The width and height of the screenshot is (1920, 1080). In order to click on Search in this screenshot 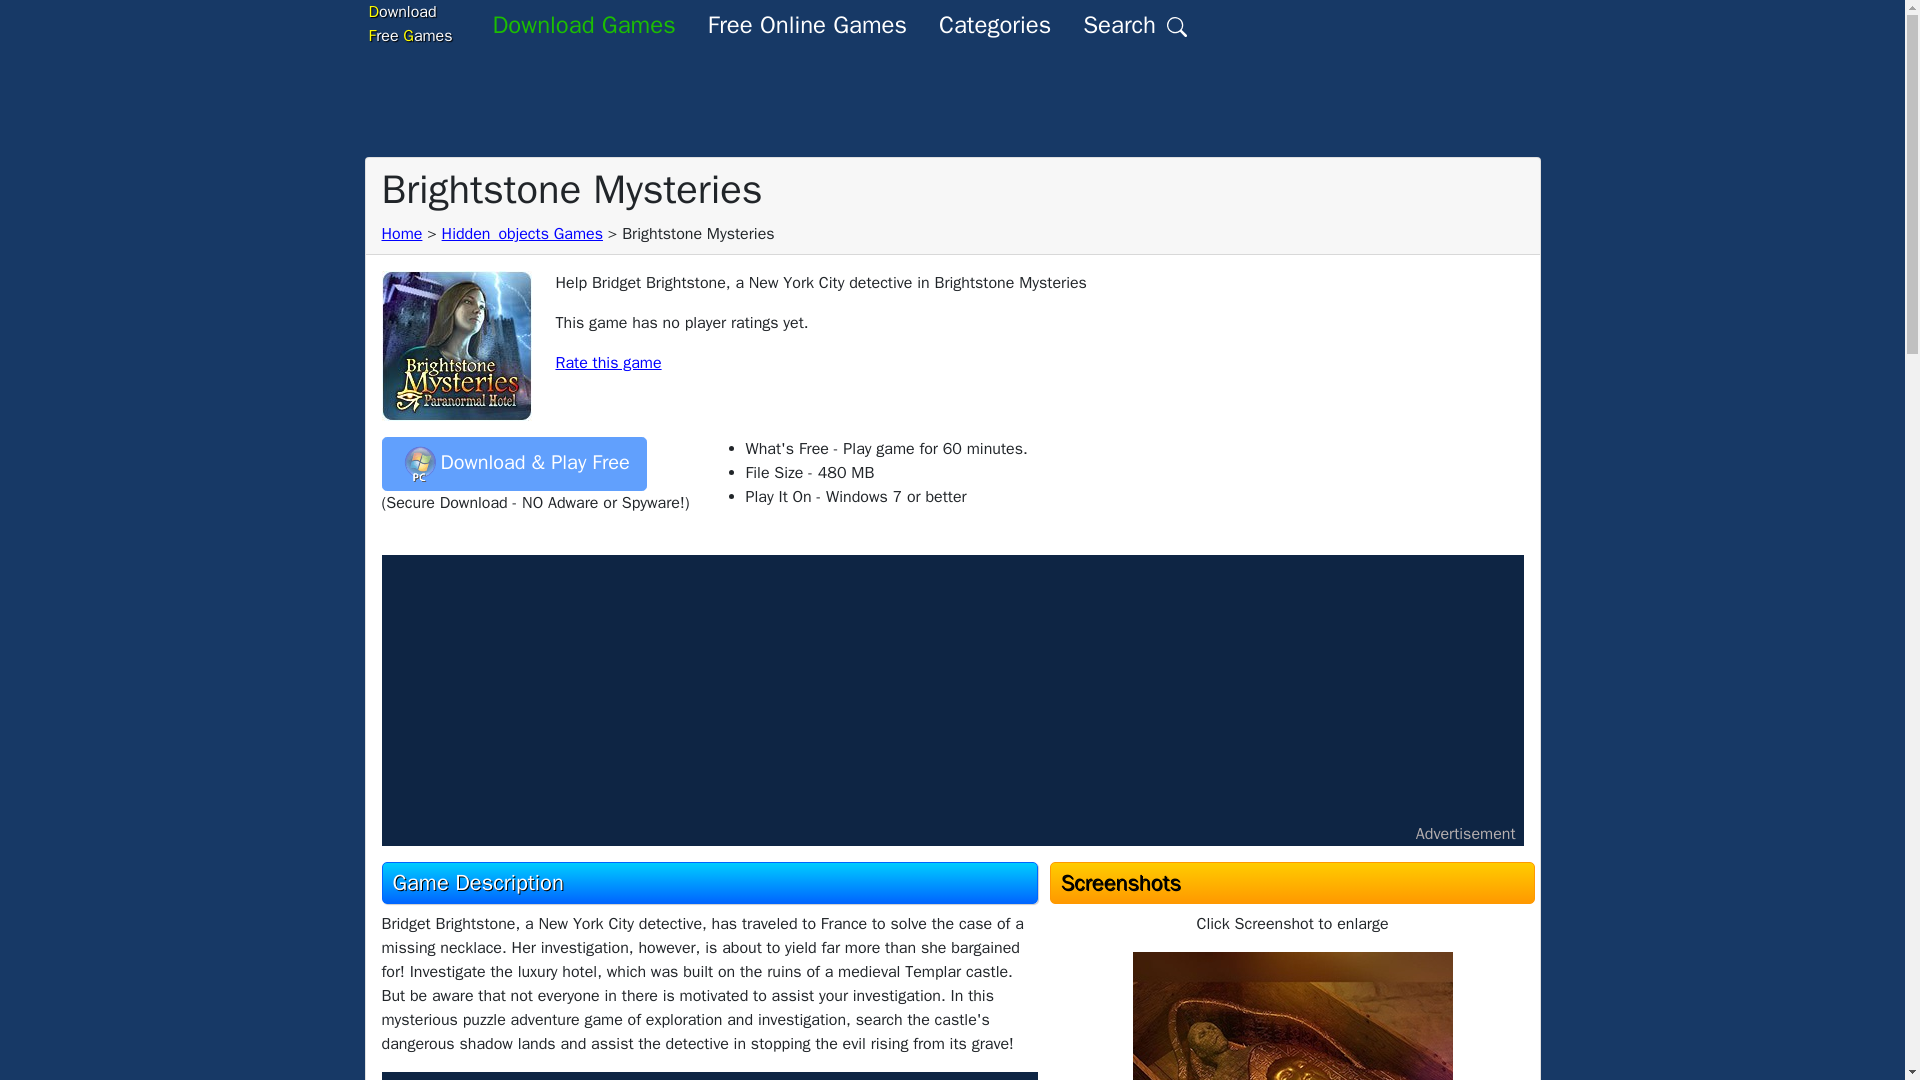, I will do `click(1135, 24)`.